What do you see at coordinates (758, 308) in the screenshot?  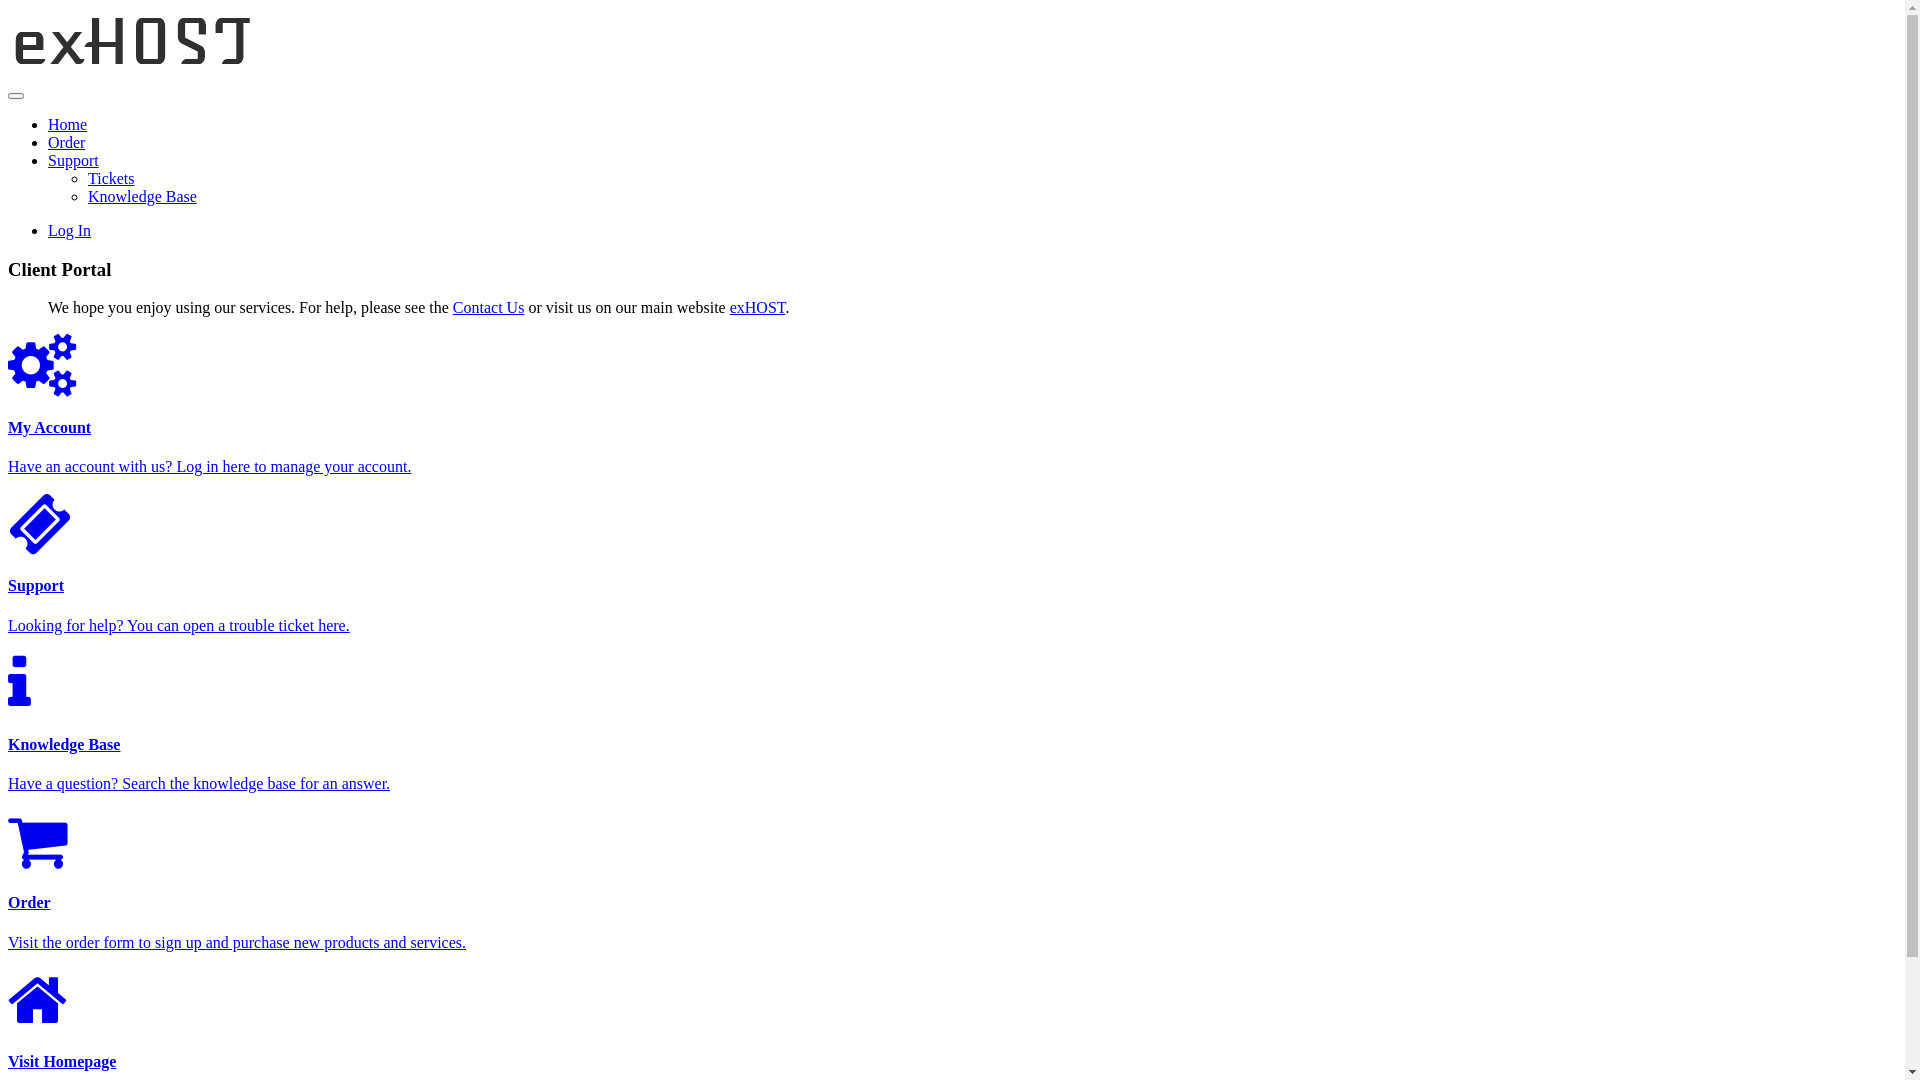 I see `exHOST` at bounding box center [758, 308].